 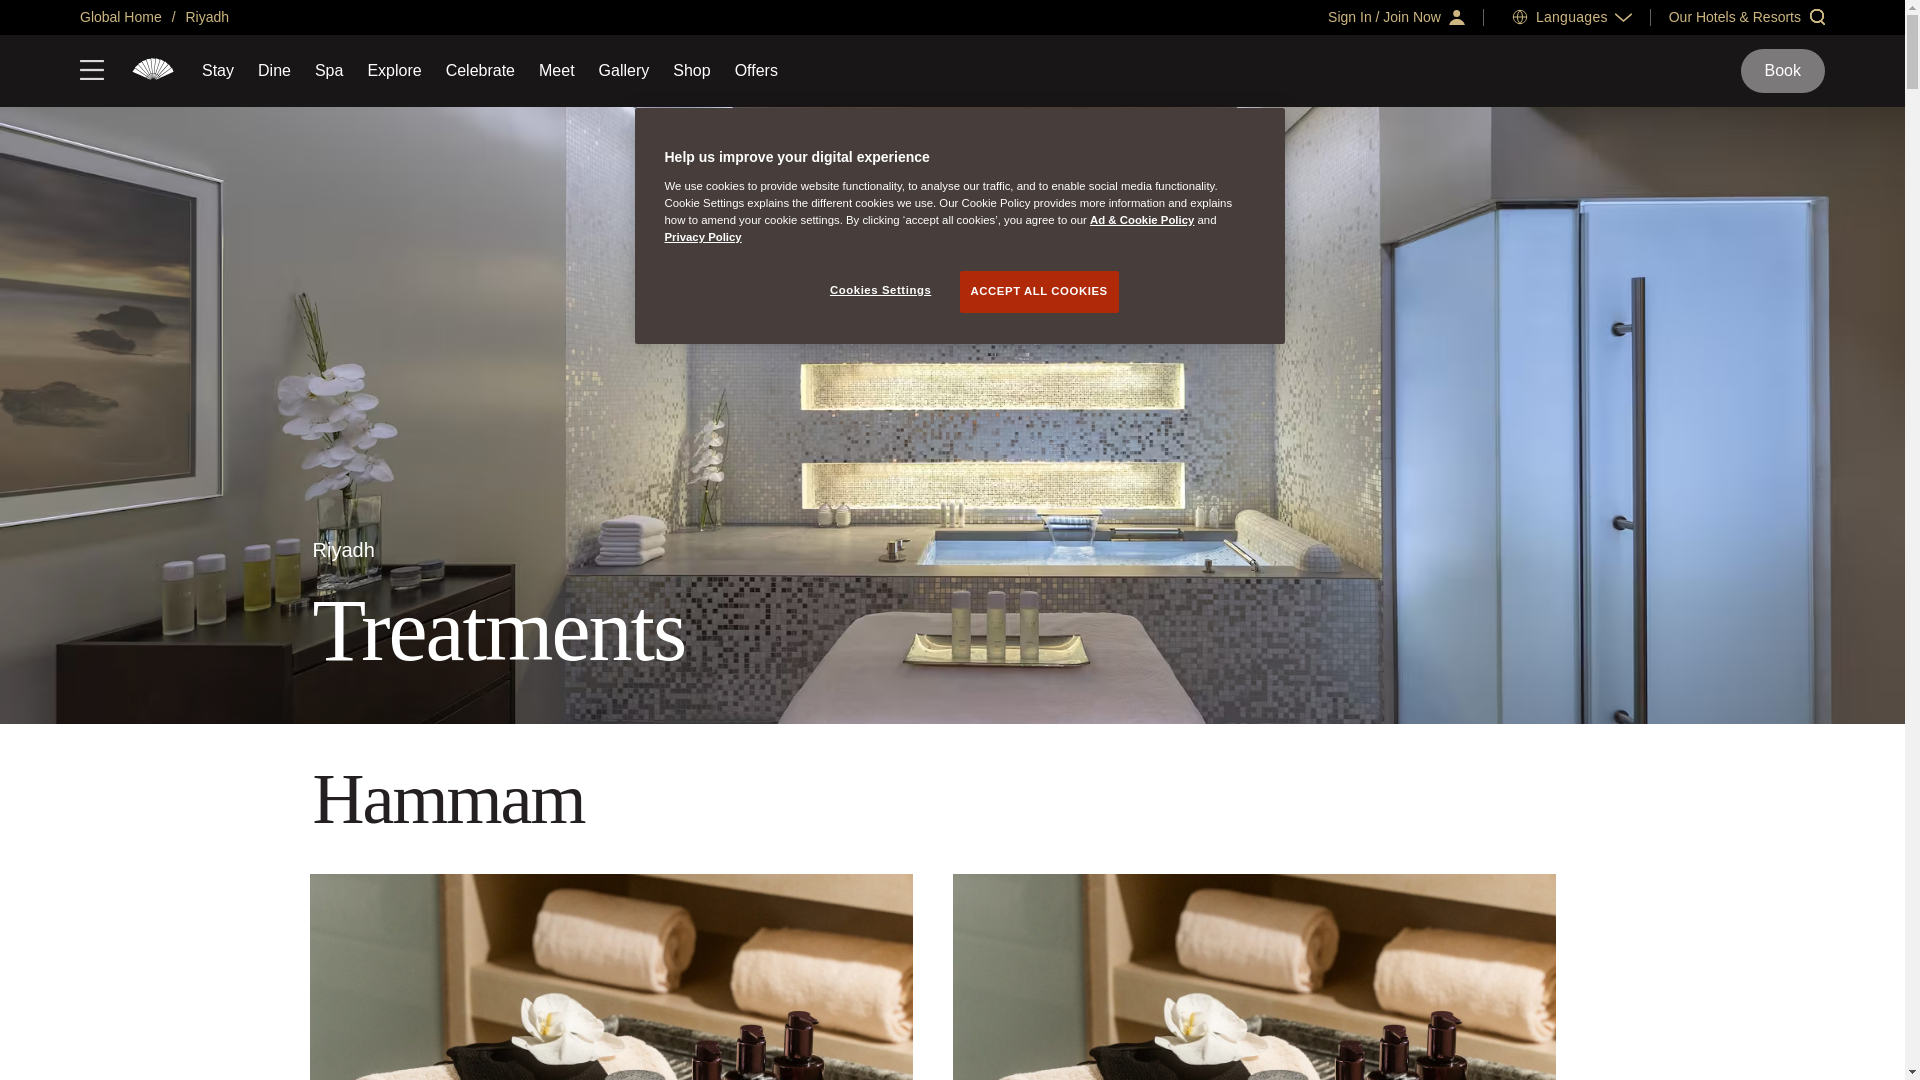 I want to click on Meet, so click(x=556, y=70).